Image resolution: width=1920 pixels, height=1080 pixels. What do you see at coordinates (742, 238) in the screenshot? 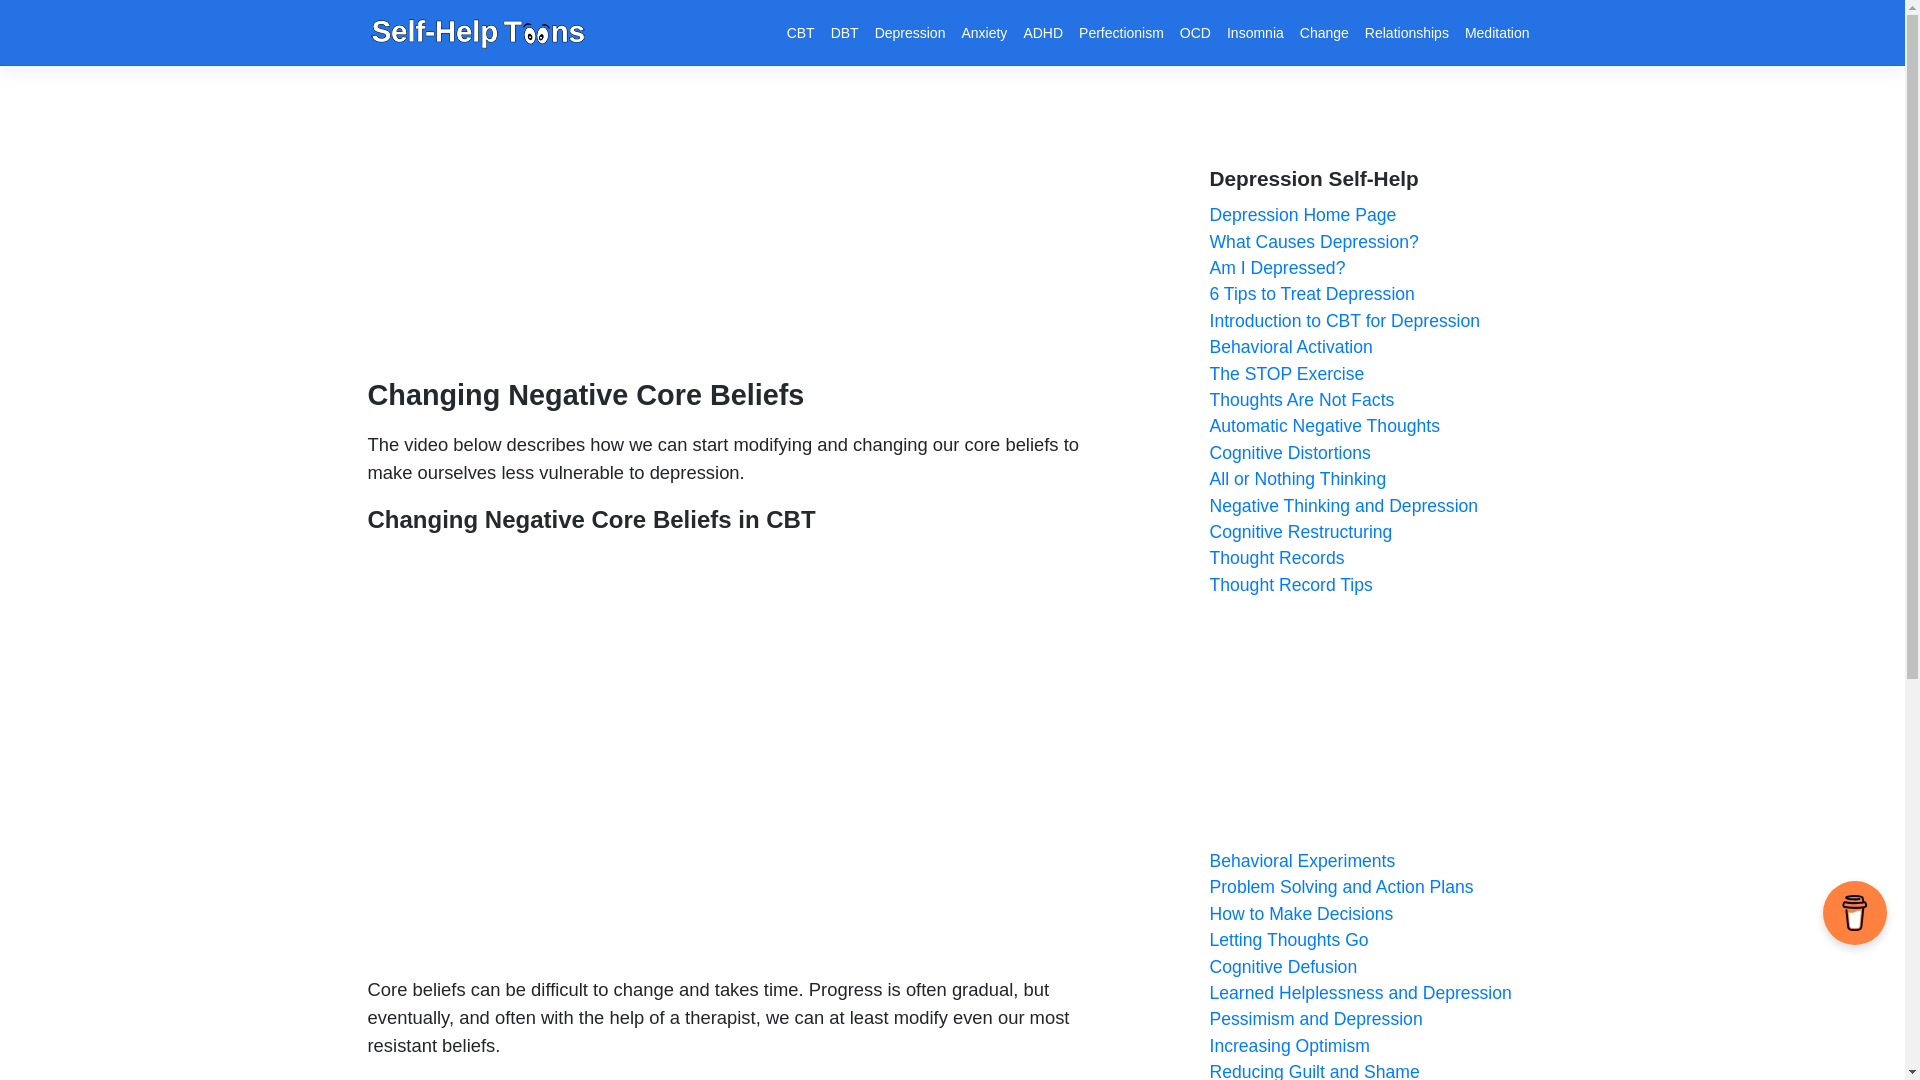
I see `Advertisement` at bounding box center [742, 238].